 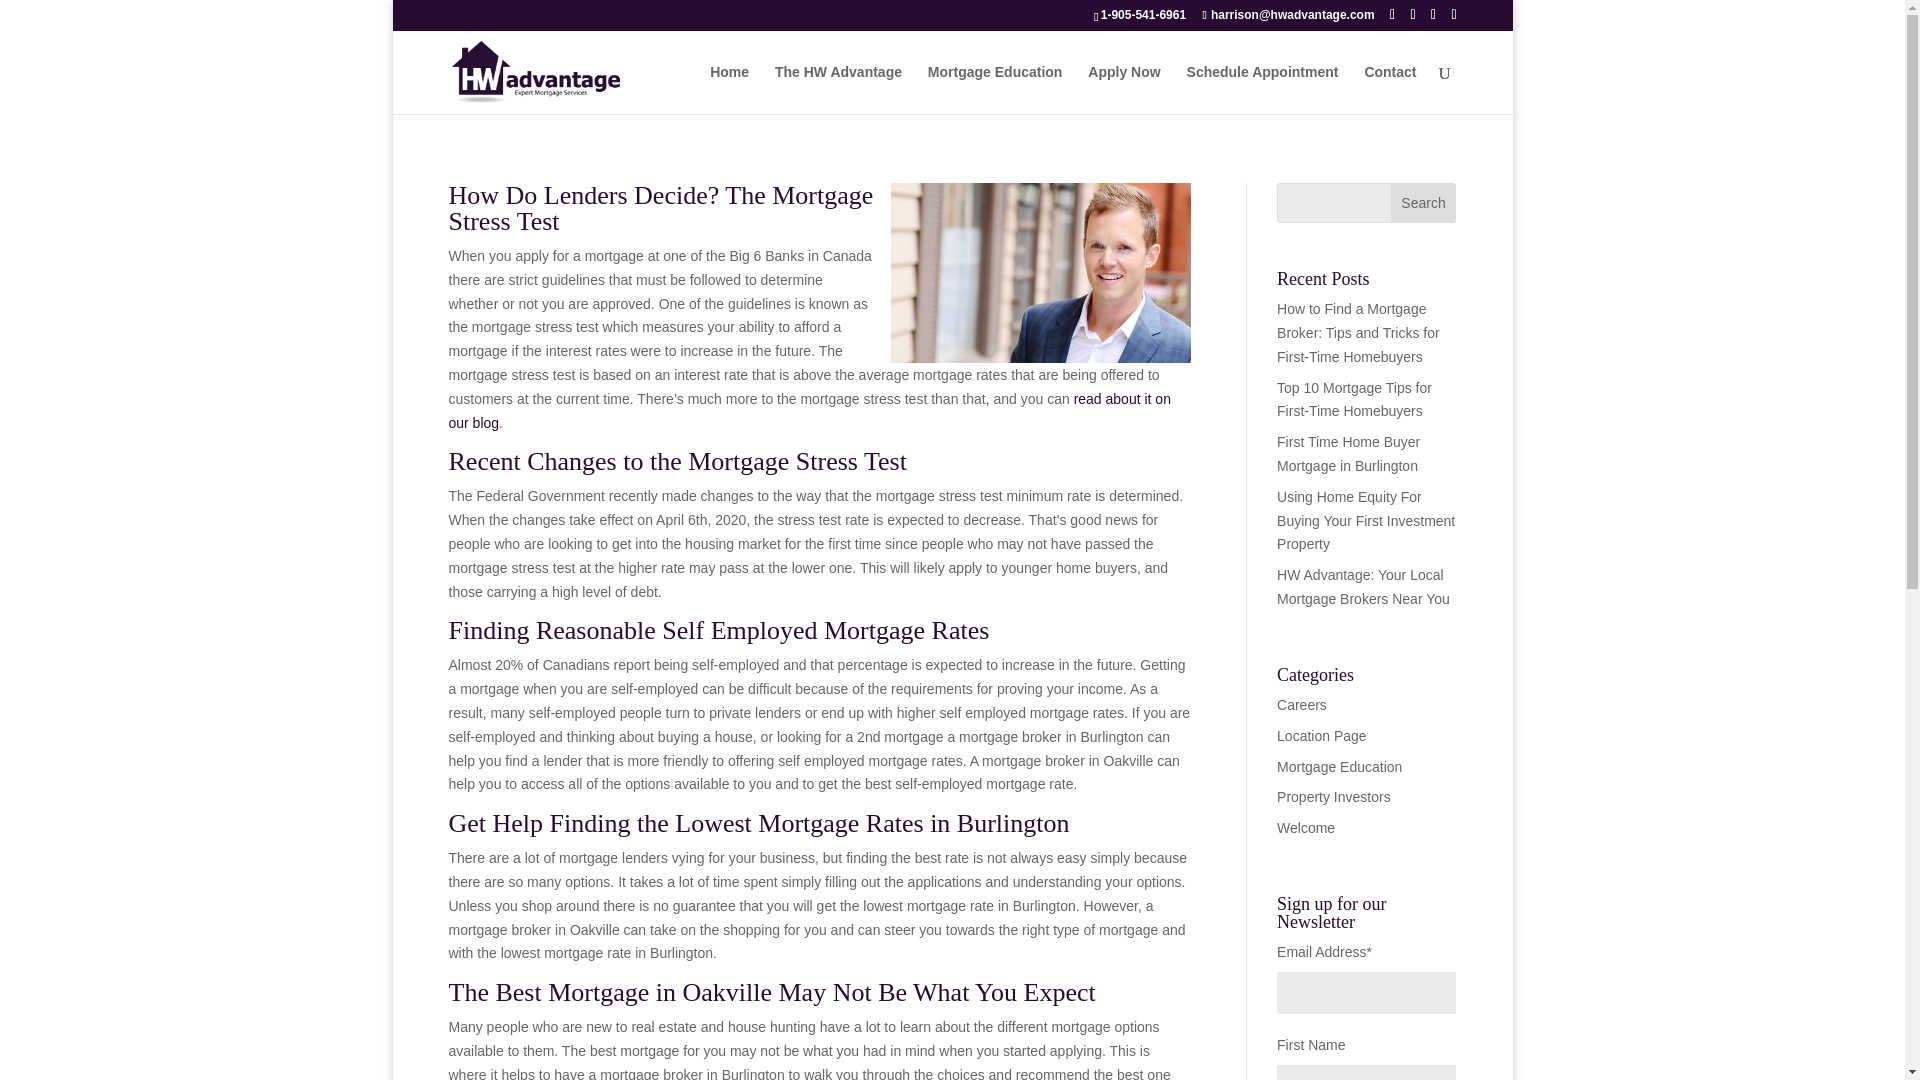 I want to click on Using Home Equity For Buying Your First Investment Property, so click(x=1366, y=520).